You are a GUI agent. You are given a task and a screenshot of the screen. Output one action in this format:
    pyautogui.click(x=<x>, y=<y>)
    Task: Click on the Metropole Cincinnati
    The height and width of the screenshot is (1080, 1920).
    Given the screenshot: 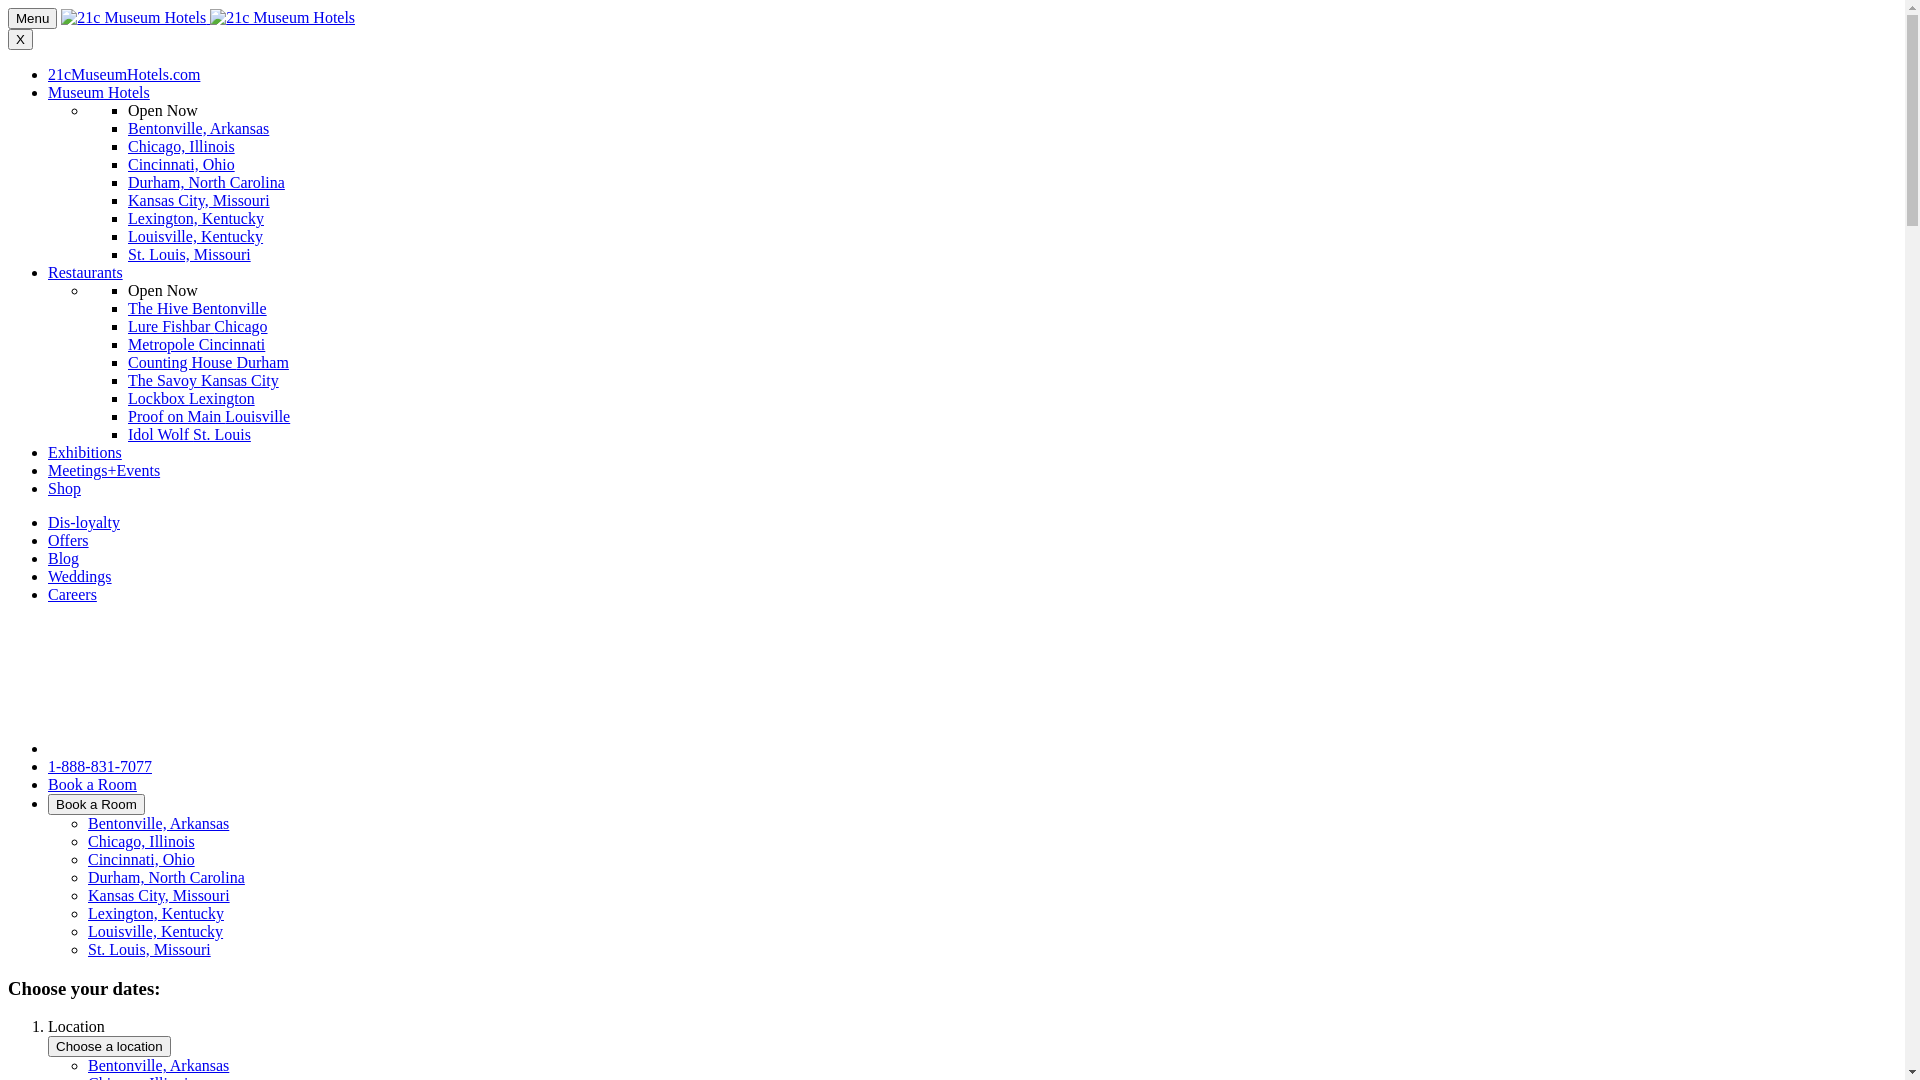 What is the action you would take?
    pyautogui.click(x=196, y=344)
    